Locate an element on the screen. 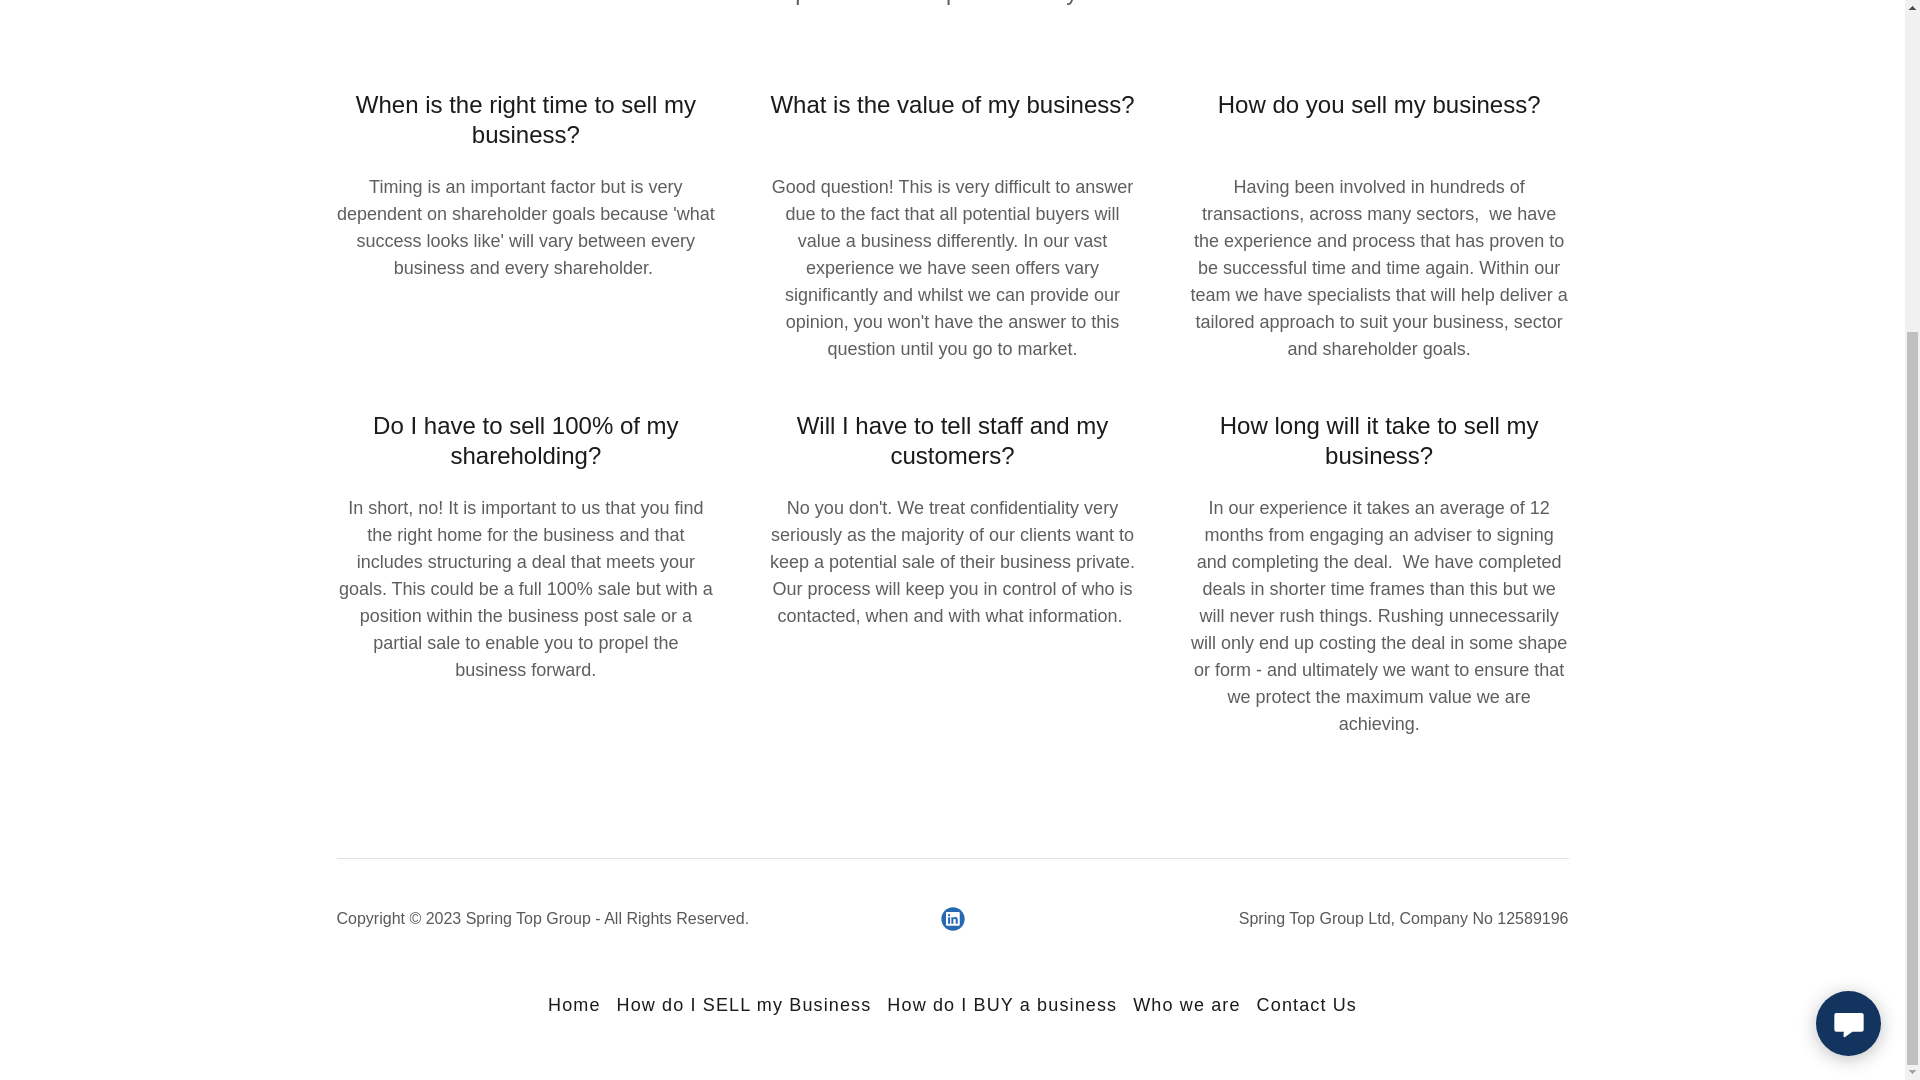 This screenshot has width=1920, height=1080. Home is located at coordinates (574, 1005).